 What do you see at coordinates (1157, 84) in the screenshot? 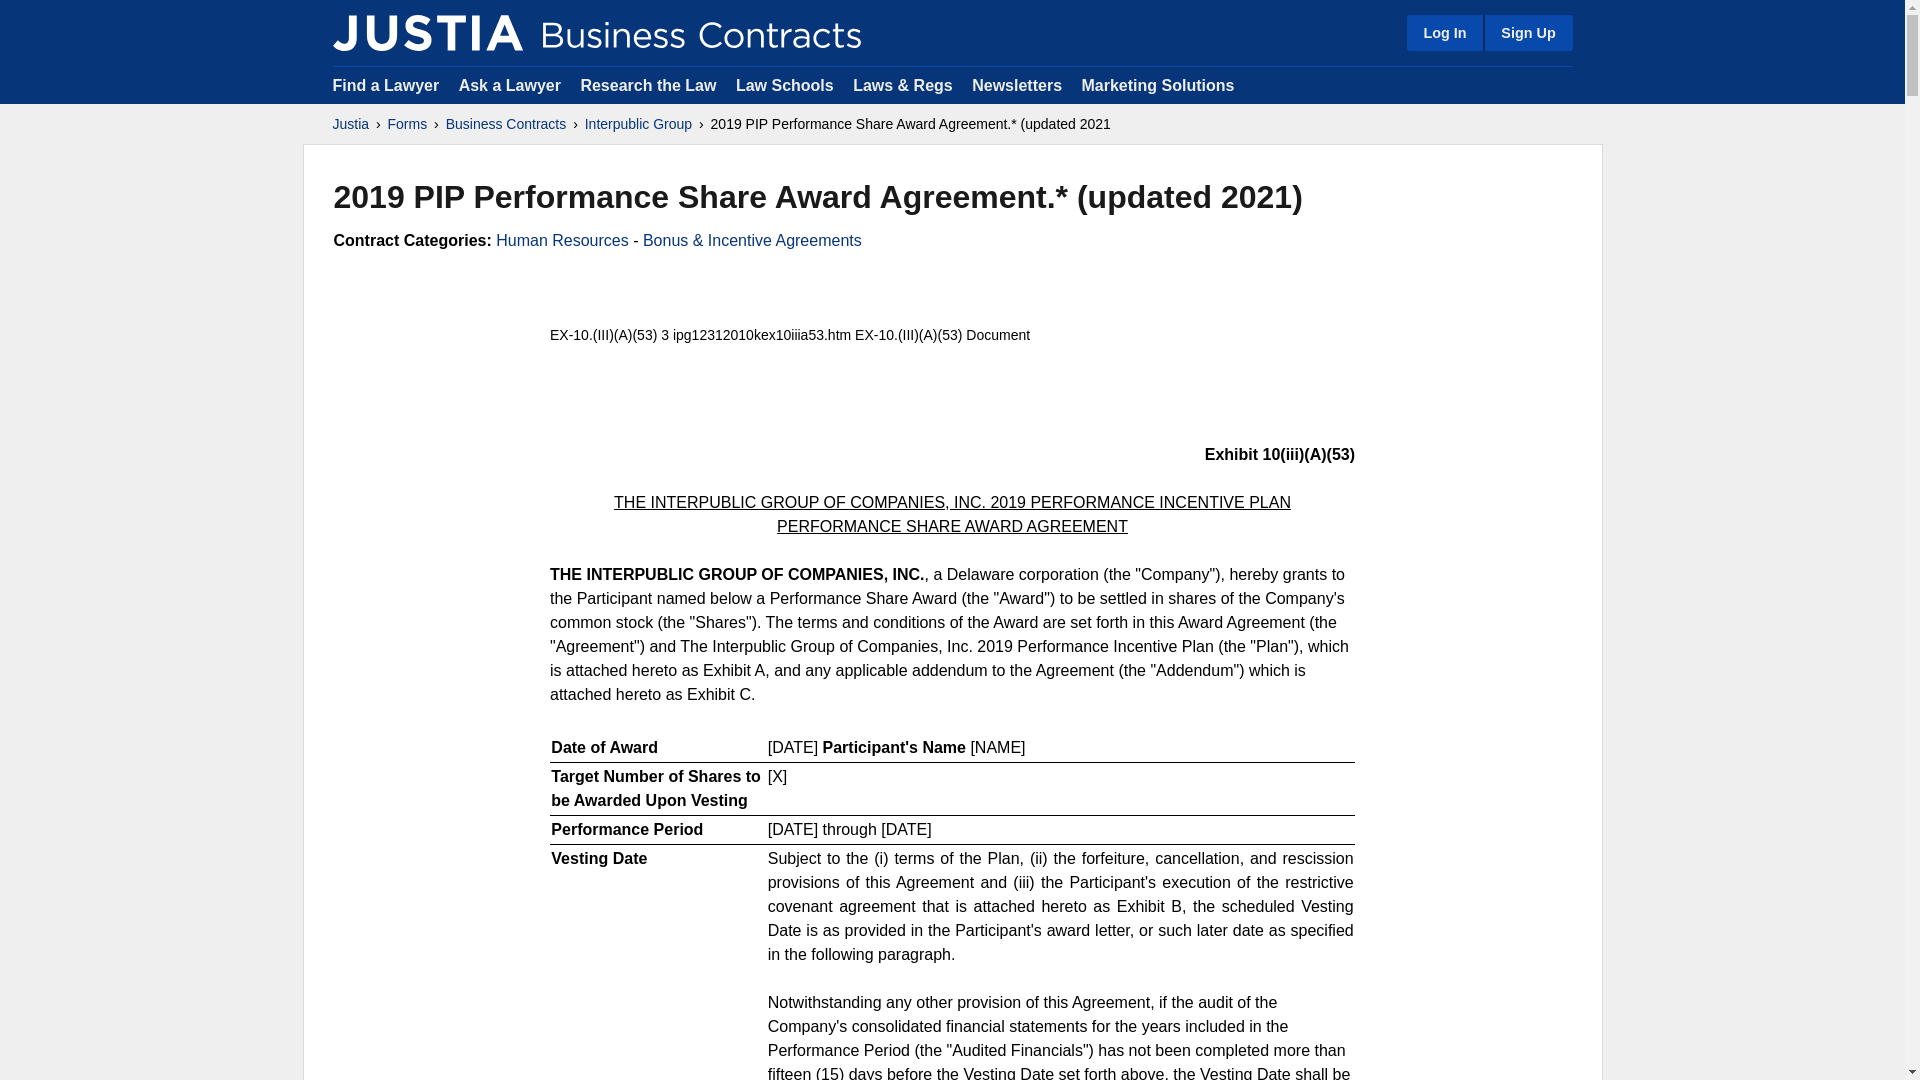
I see `Marketing Solutions` at bounding box center [1157, 84].